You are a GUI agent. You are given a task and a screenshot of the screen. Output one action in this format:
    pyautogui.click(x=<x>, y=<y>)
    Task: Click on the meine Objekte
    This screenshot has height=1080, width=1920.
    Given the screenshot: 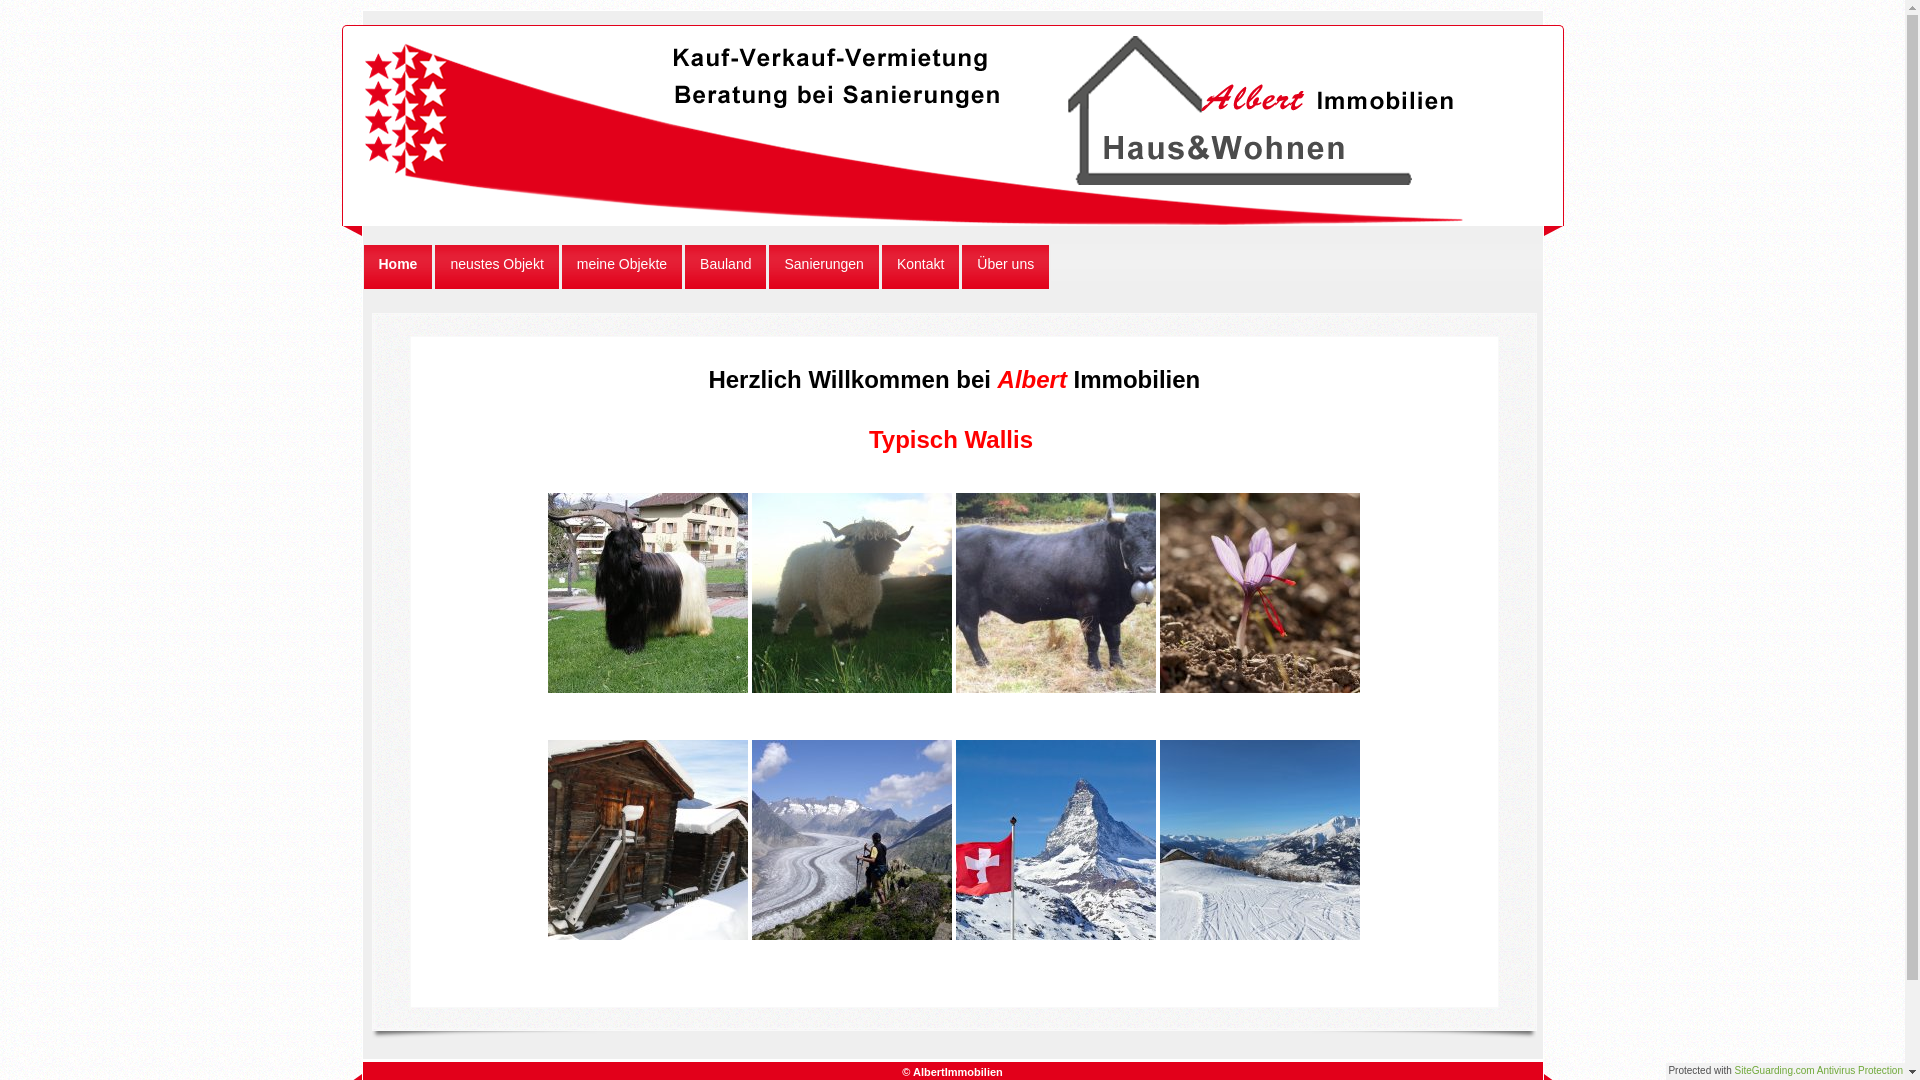 What is the action you would take?
    pyautogui.click(x=622, y=267)
    